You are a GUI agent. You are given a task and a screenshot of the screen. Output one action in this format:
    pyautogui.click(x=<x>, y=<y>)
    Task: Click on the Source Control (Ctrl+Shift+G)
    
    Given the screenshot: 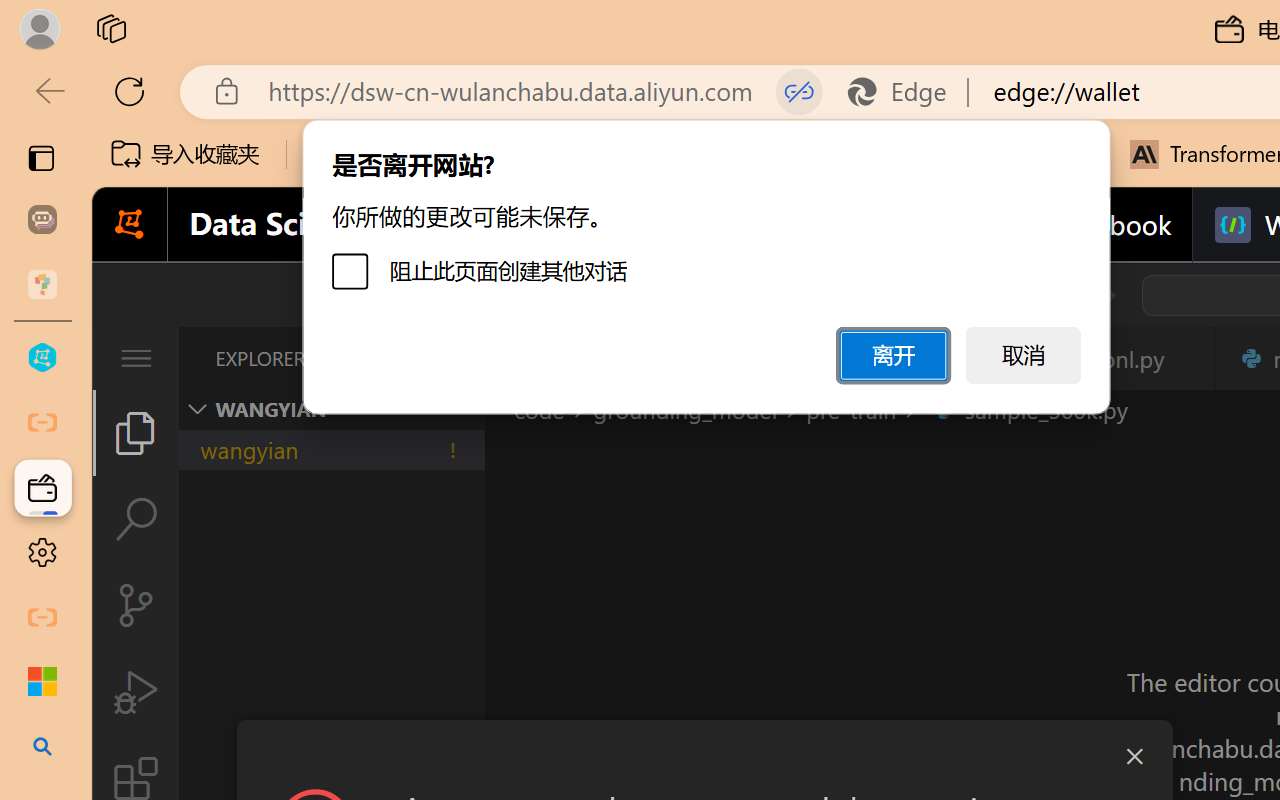 What is the action you would take?
    pyautogui.click(x=136, y=604)
    